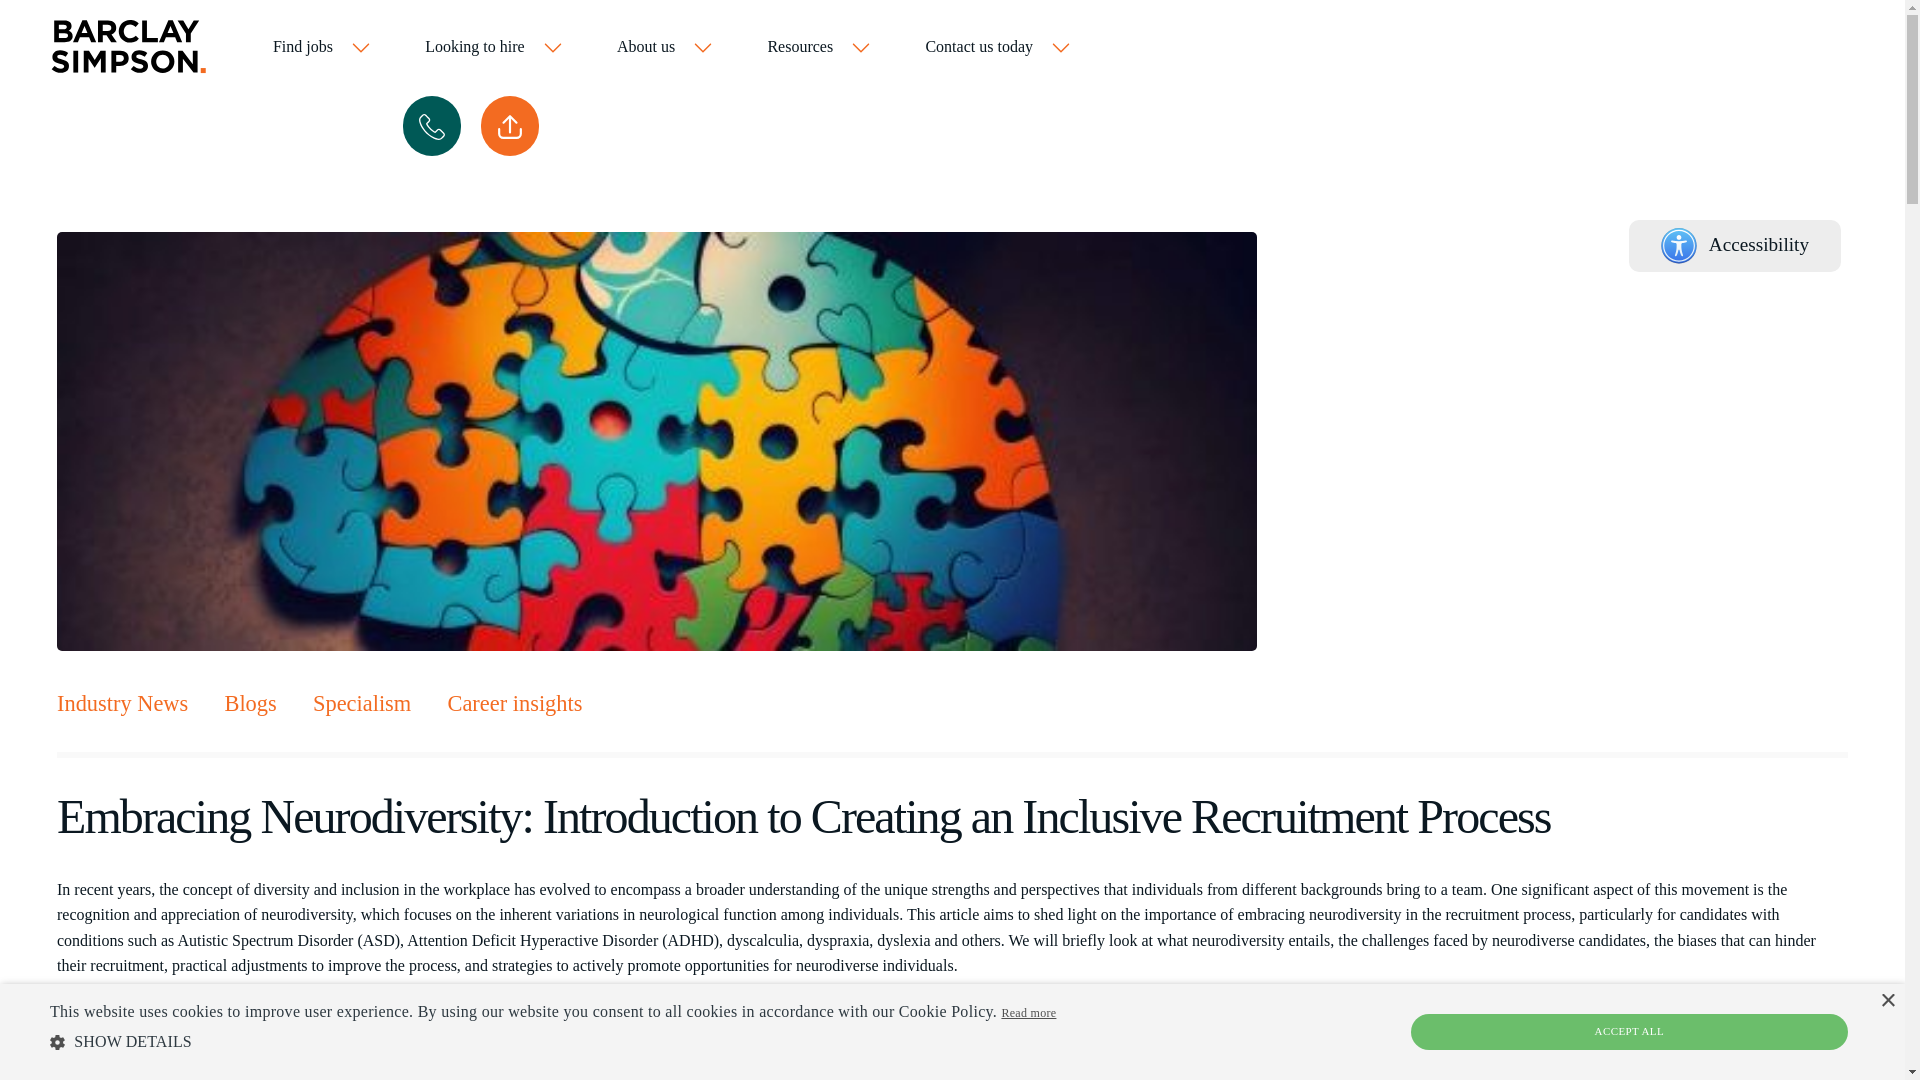 This screenshot has height=1080, width=1920. I want to click on Looking to hire, so click(494, 48).